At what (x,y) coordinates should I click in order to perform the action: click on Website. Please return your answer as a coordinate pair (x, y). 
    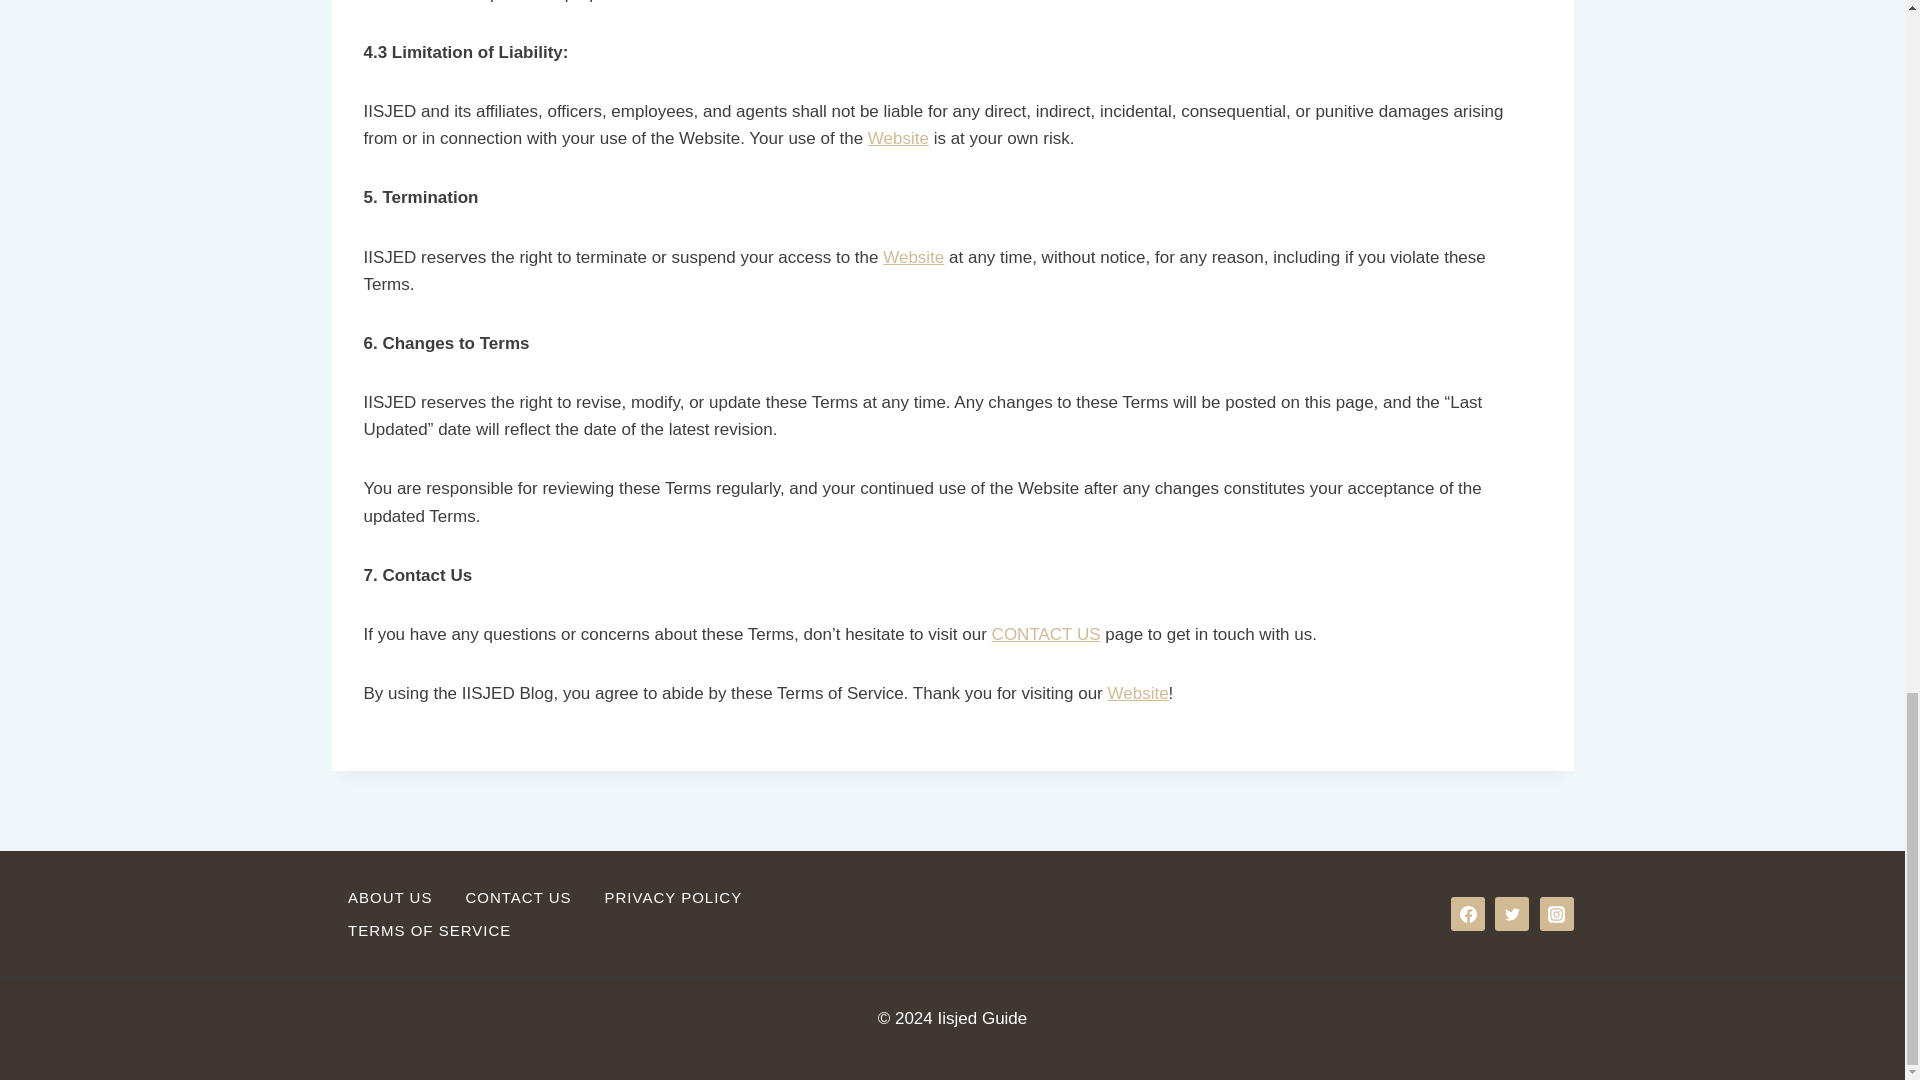
    Looking at the image, I should click on (1137, 693).